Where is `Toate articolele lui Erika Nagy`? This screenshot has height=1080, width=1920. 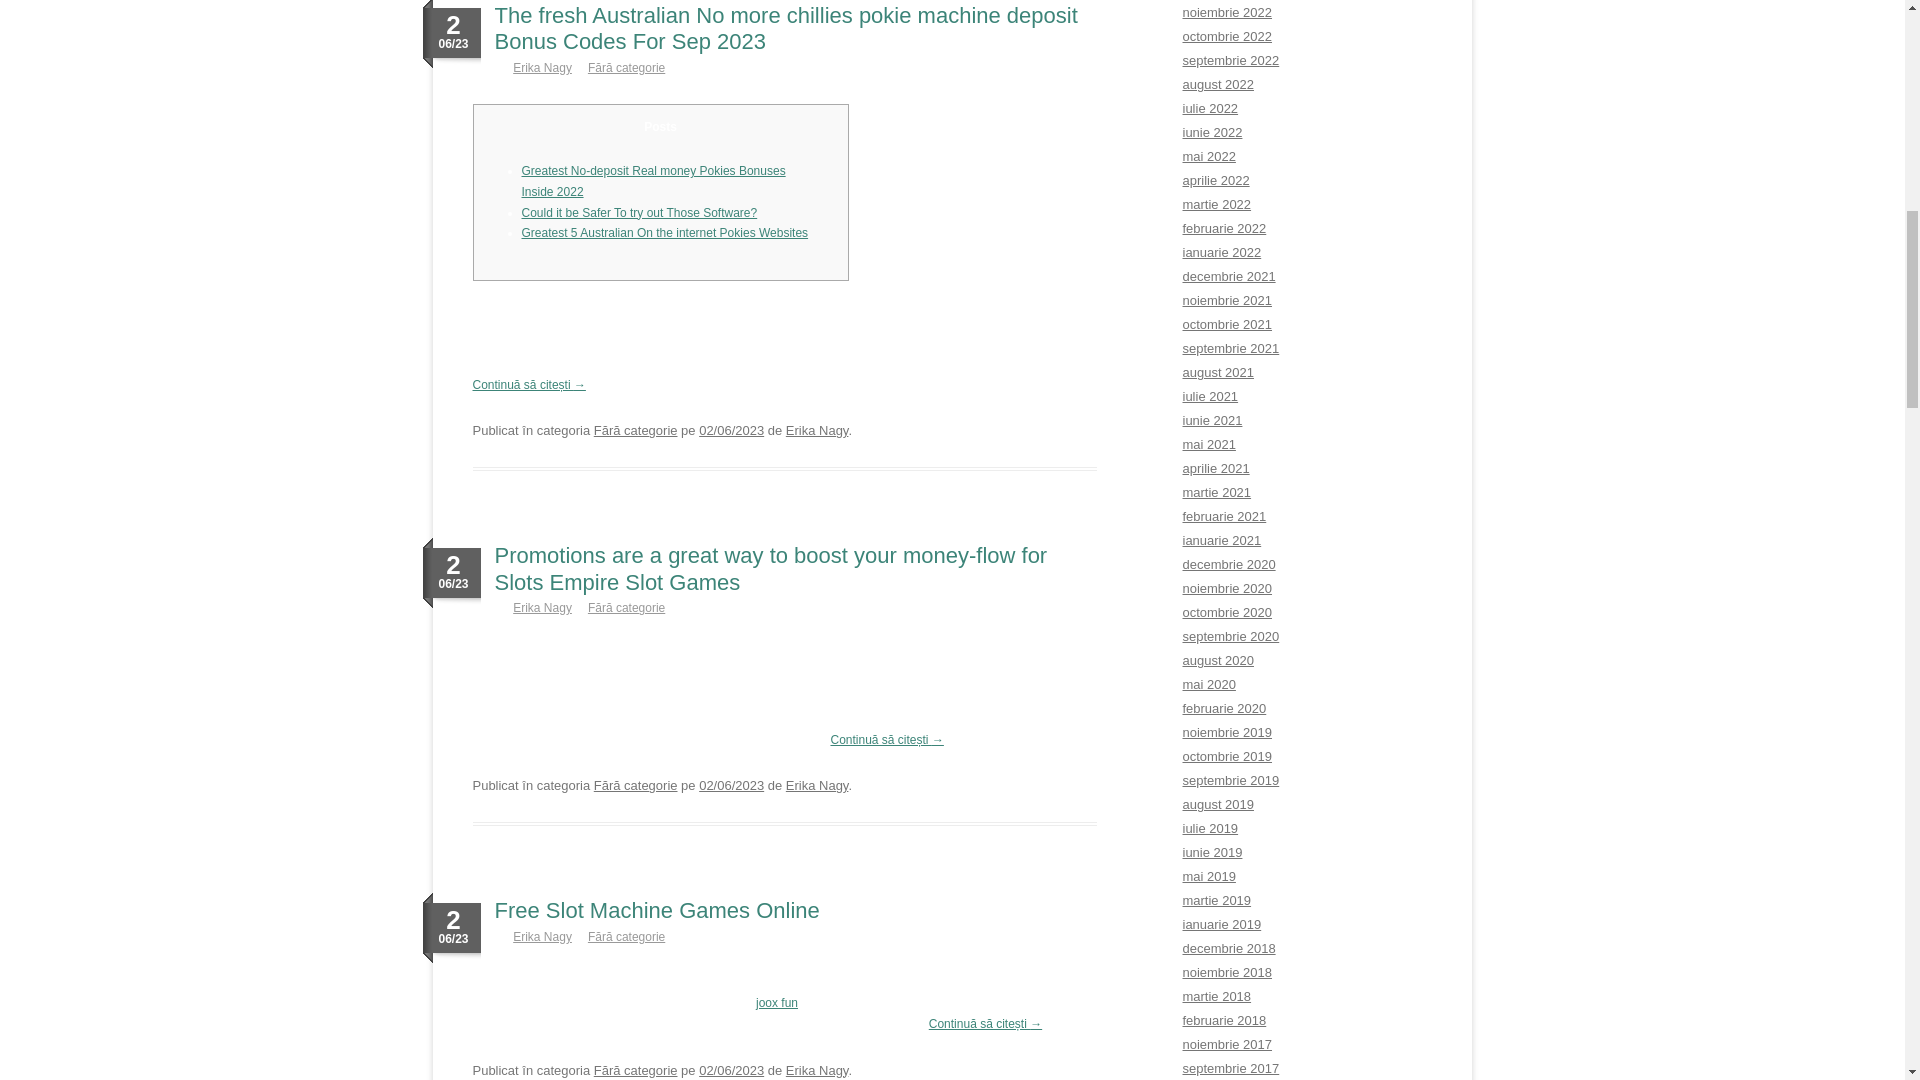 Toate articolele lui Erika Nagy is located at coordinates (816, 430).